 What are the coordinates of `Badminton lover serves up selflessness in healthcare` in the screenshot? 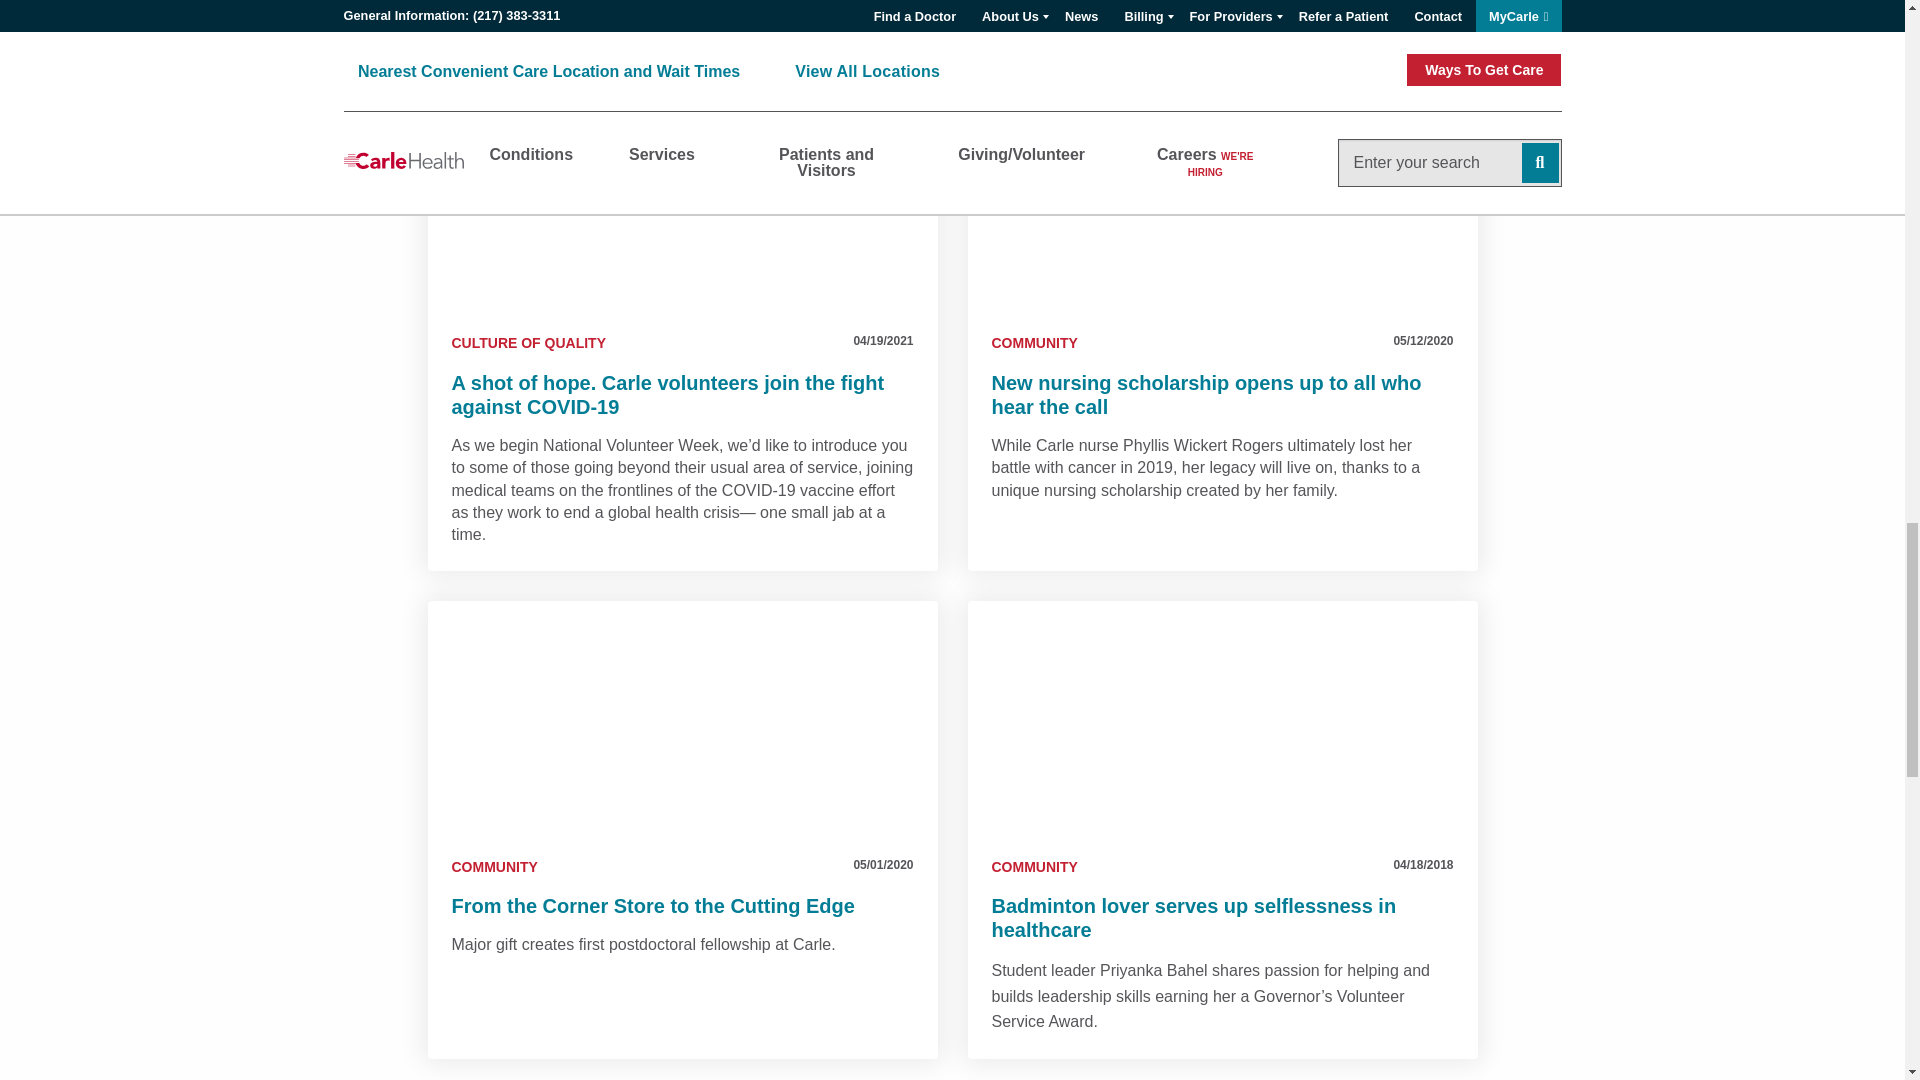 It's located at (1222, 720).